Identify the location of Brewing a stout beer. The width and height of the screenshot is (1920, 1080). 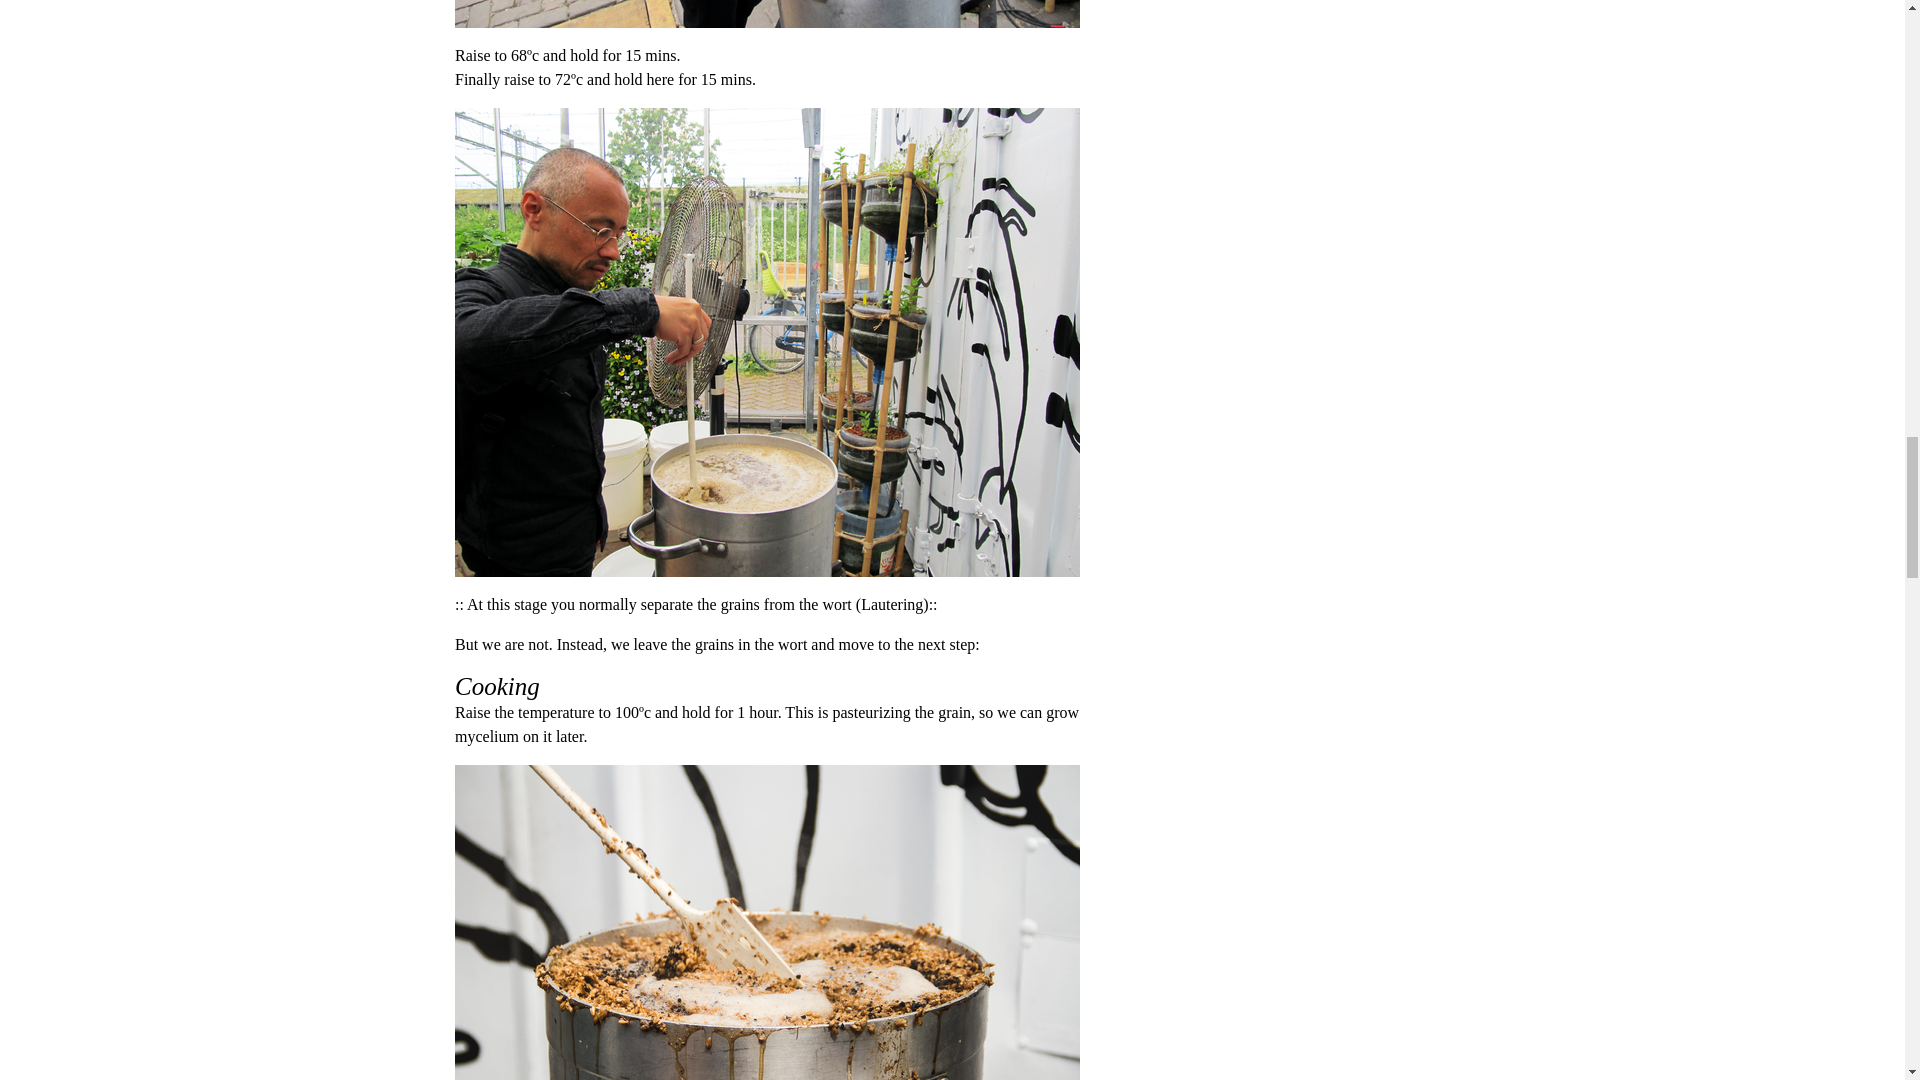
(778, 922).